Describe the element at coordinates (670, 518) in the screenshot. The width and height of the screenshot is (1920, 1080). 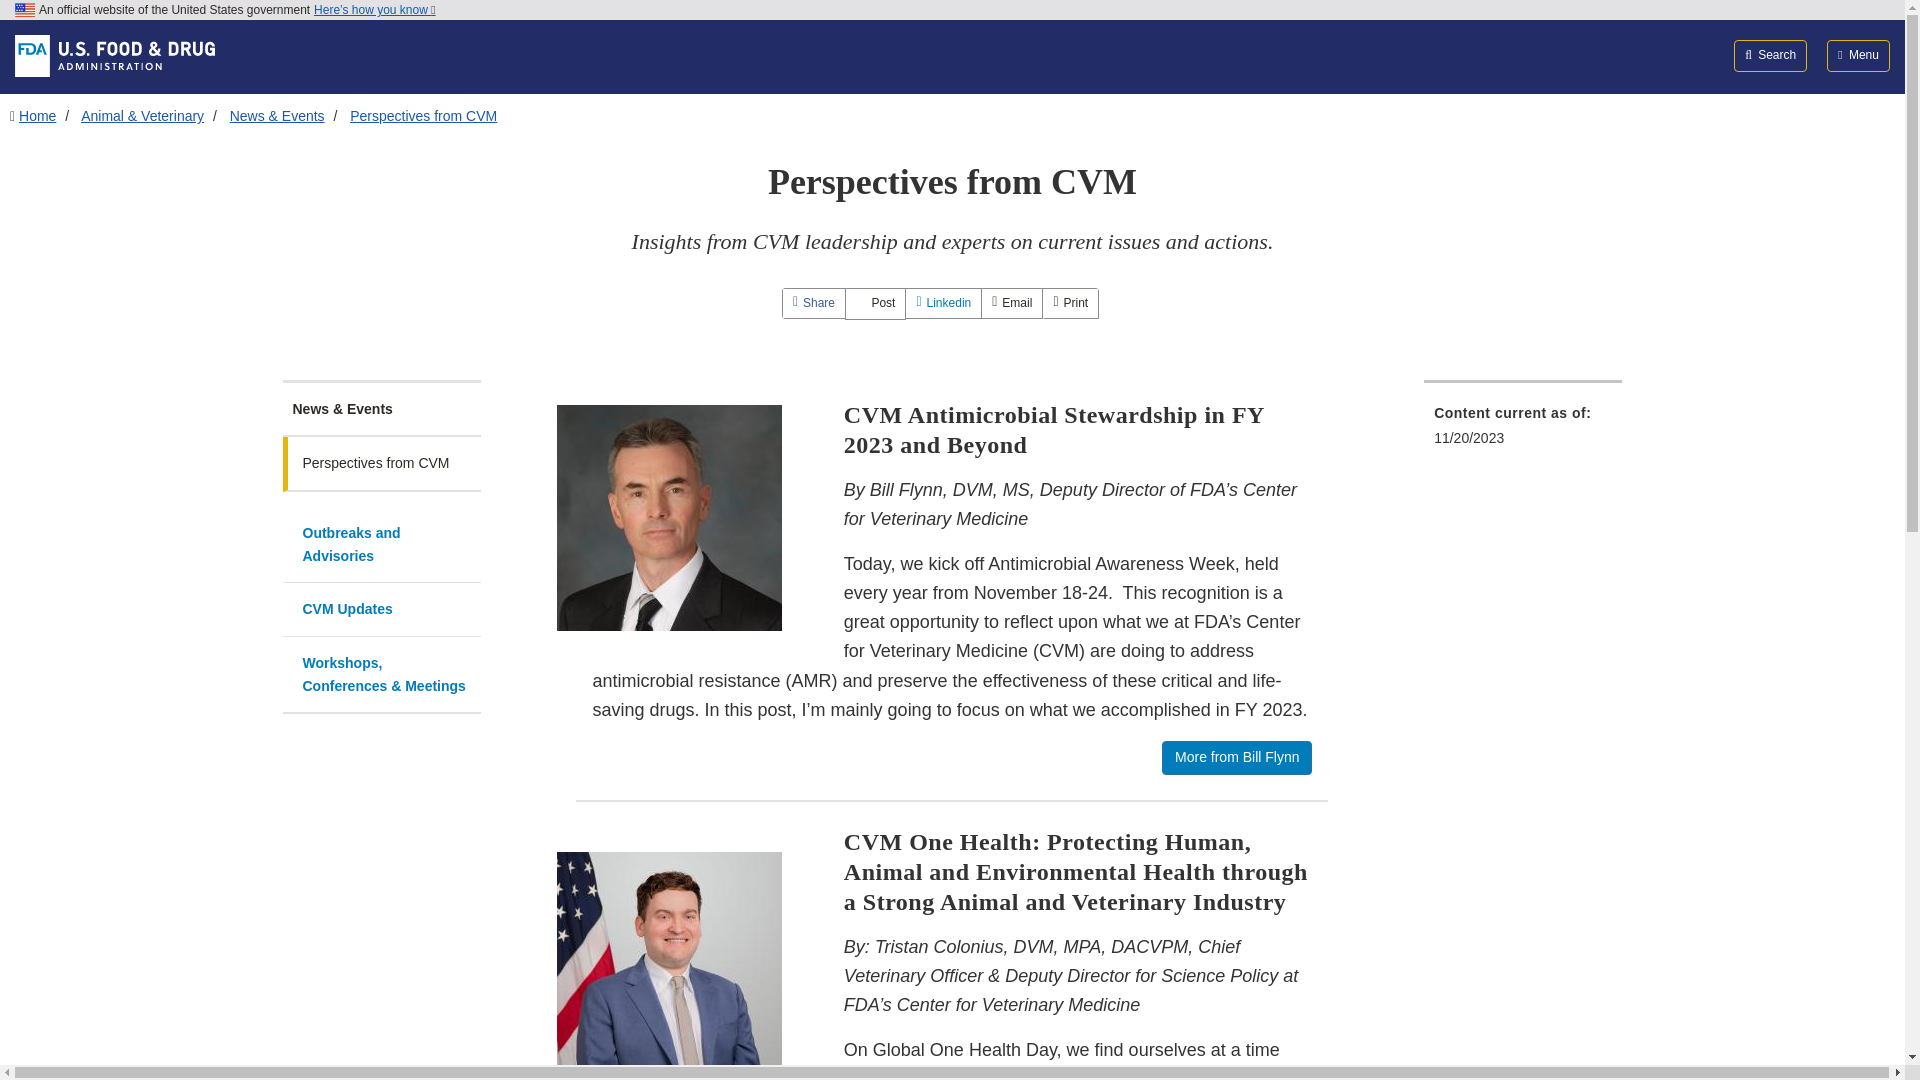
I see `Bill Flynn, DVM, MS` at that location.